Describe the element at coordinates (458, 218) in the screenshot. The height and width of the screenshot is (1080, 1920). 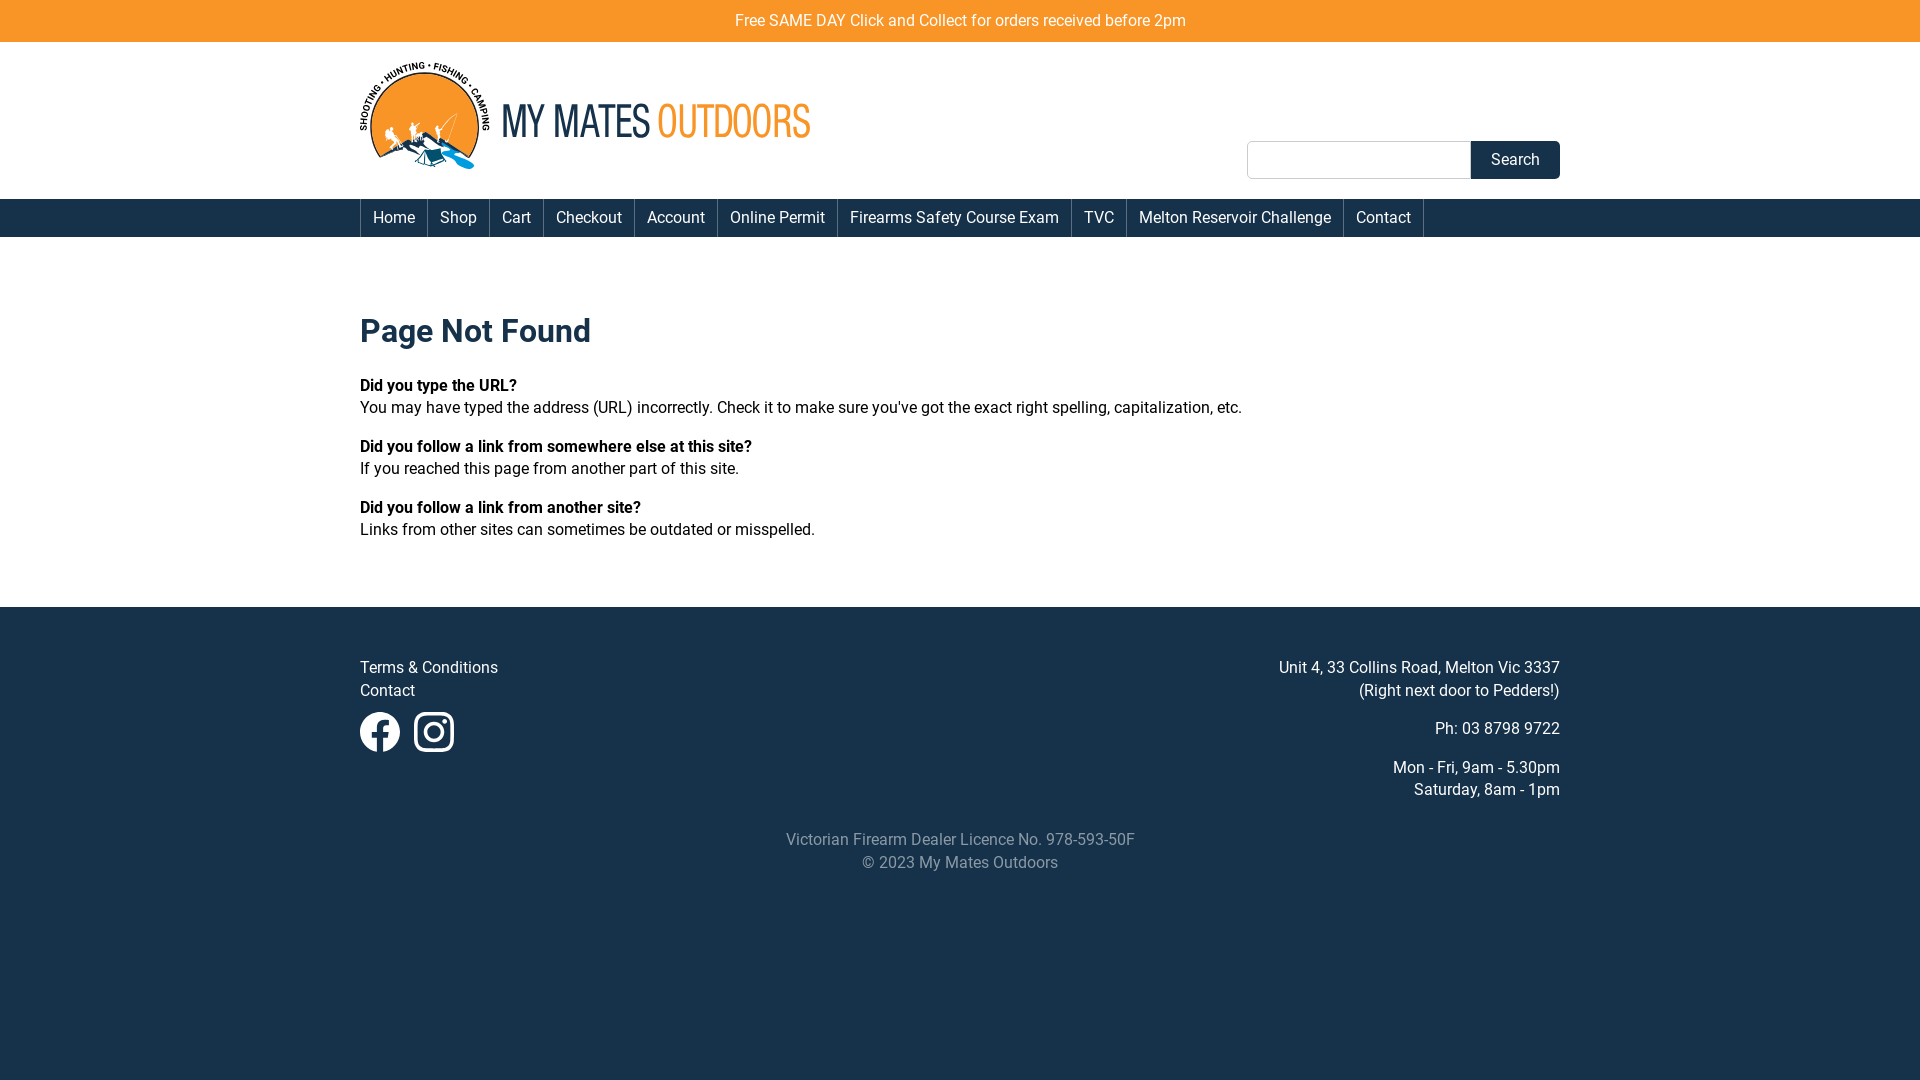
I see `Shop` at that location.